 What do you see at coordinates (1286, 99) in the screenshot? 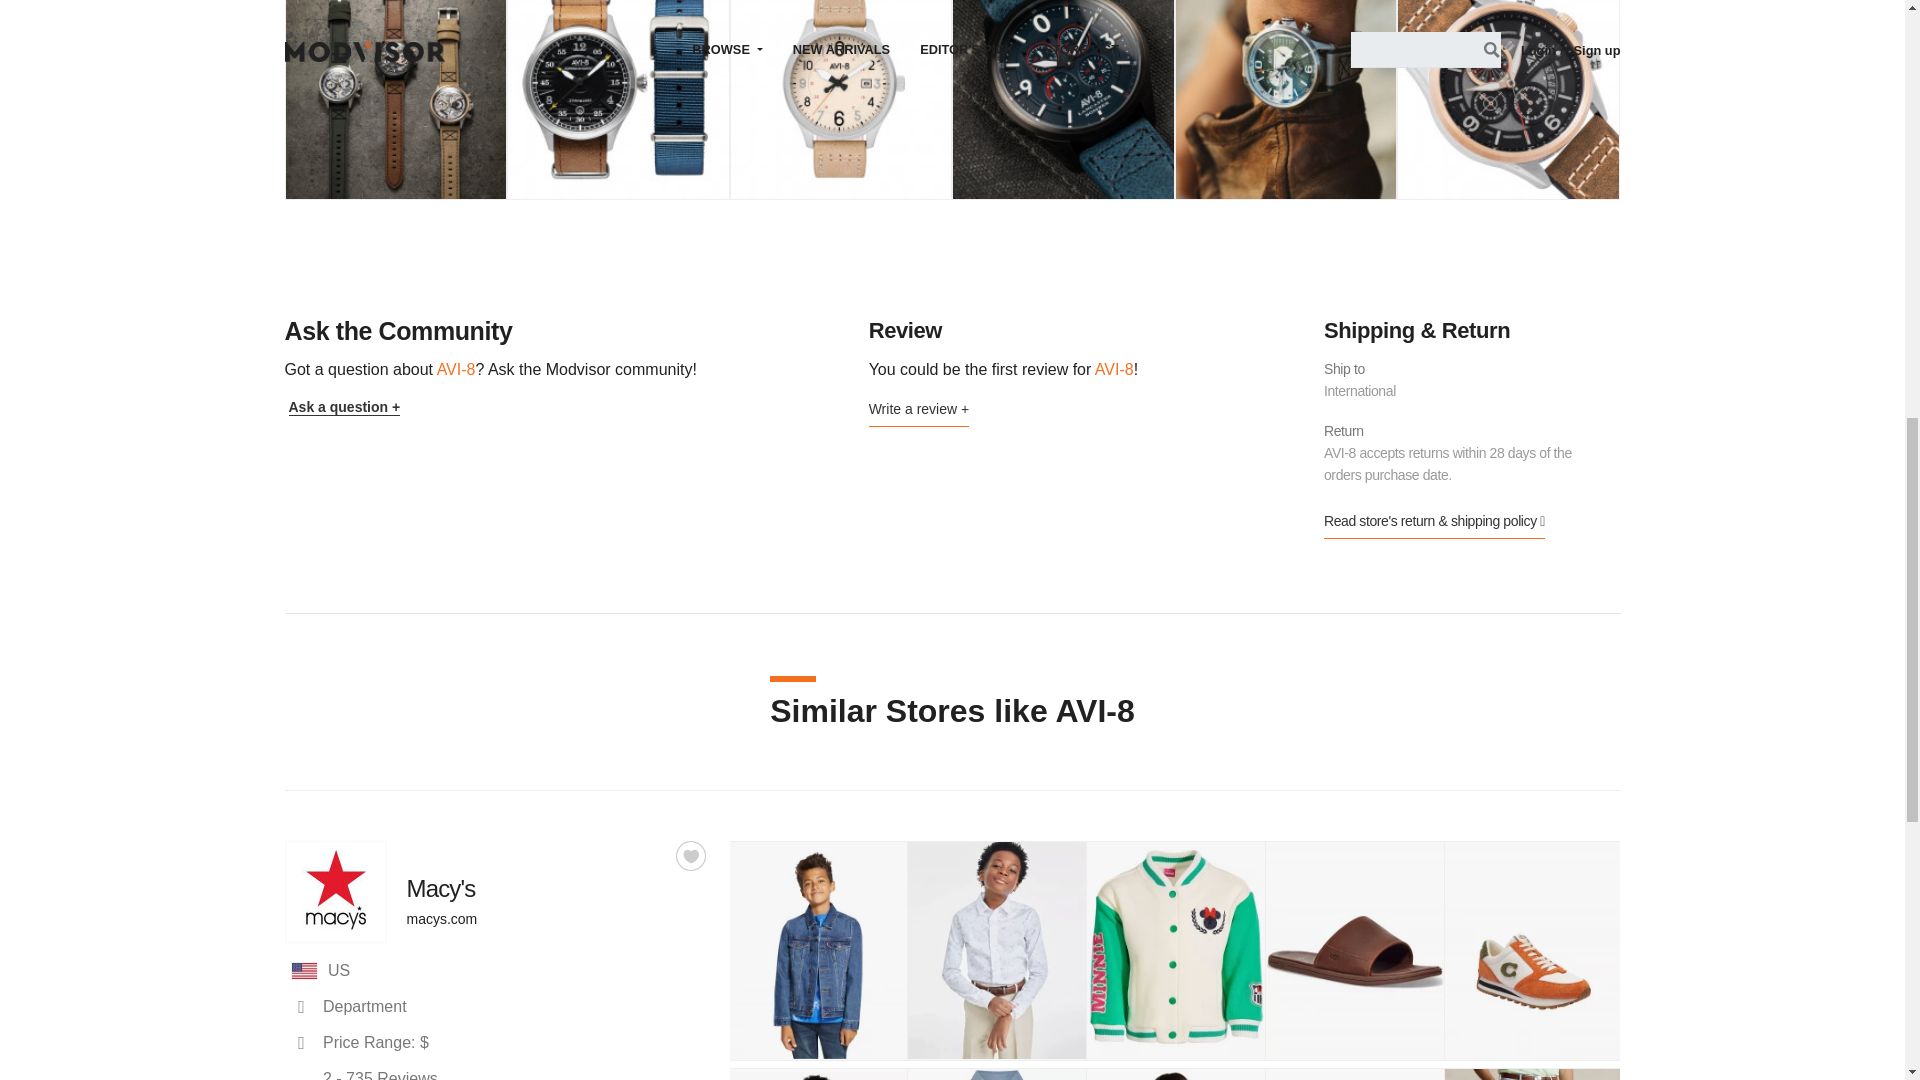
I see `AVI-8` at bounding box center [1286, 99].